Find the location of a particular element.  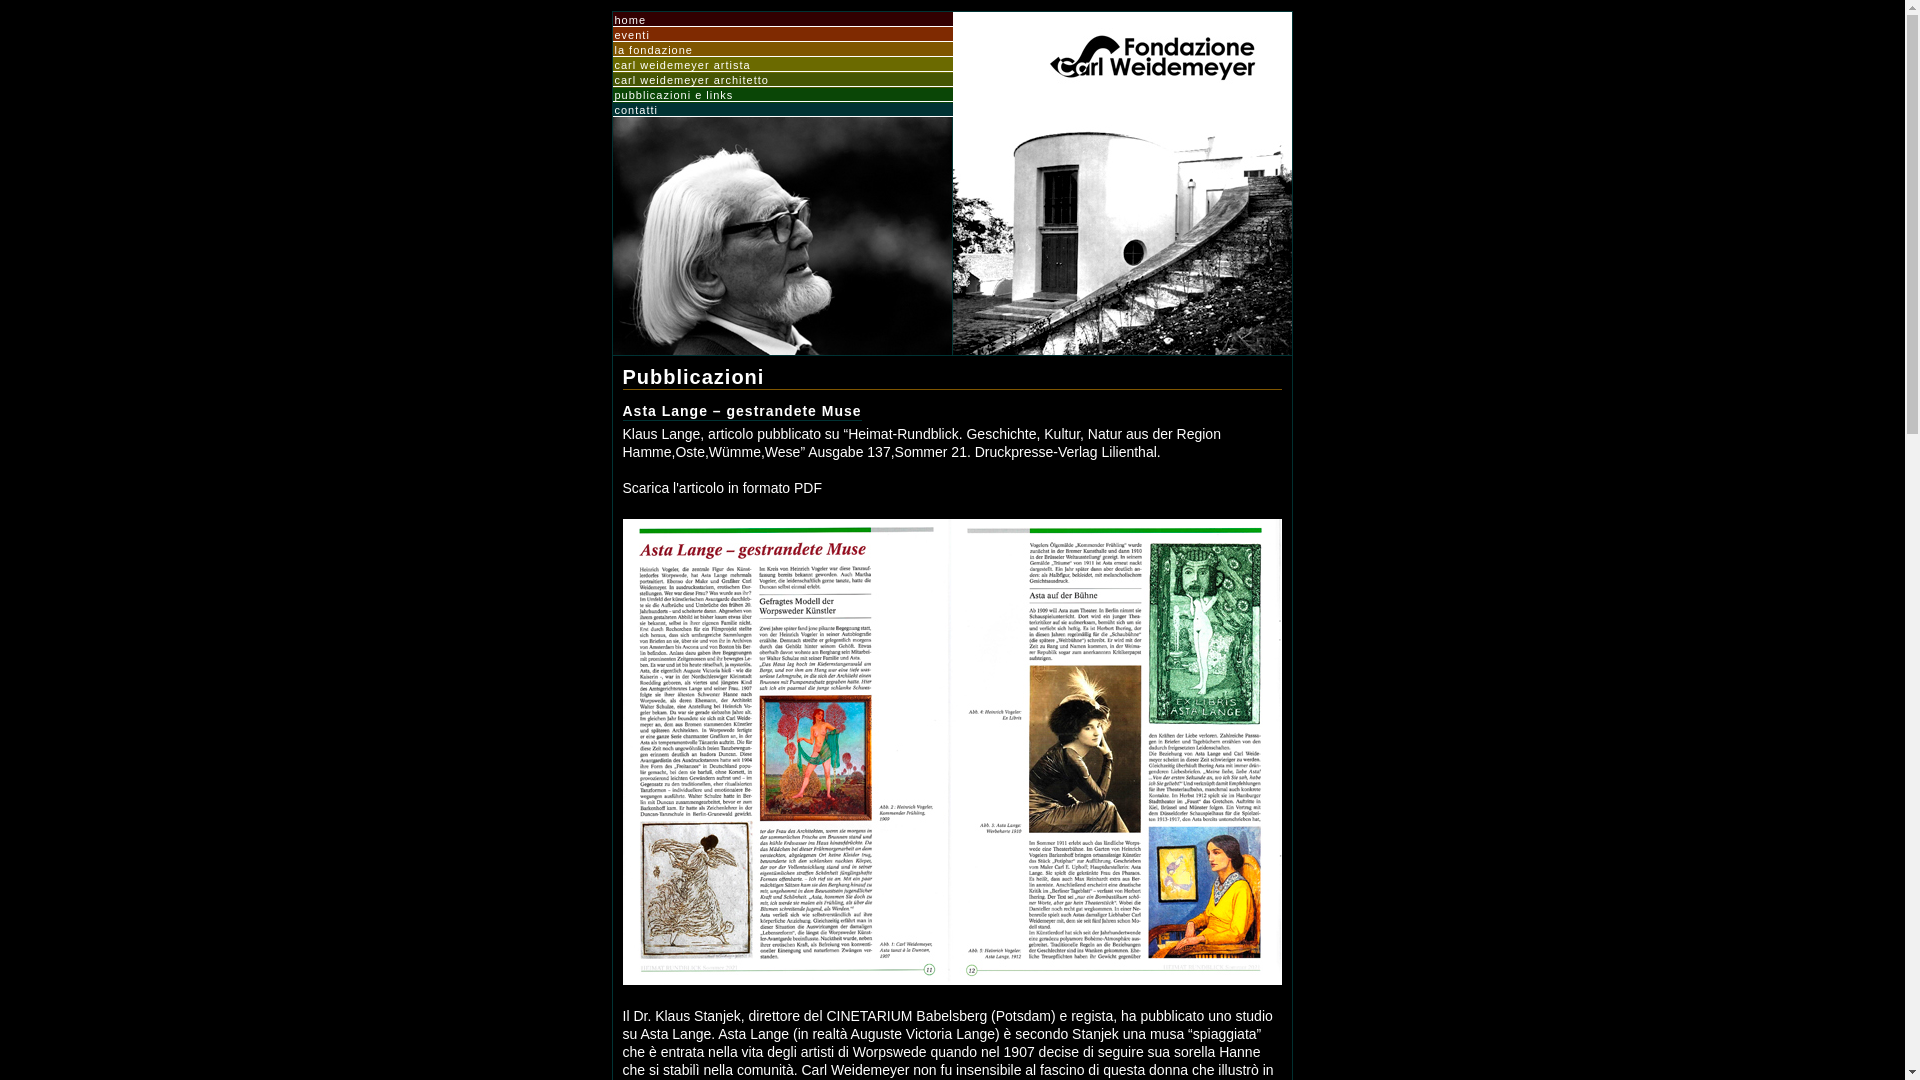

carl weidemeyer architetto is located at coordinates (783, 80).